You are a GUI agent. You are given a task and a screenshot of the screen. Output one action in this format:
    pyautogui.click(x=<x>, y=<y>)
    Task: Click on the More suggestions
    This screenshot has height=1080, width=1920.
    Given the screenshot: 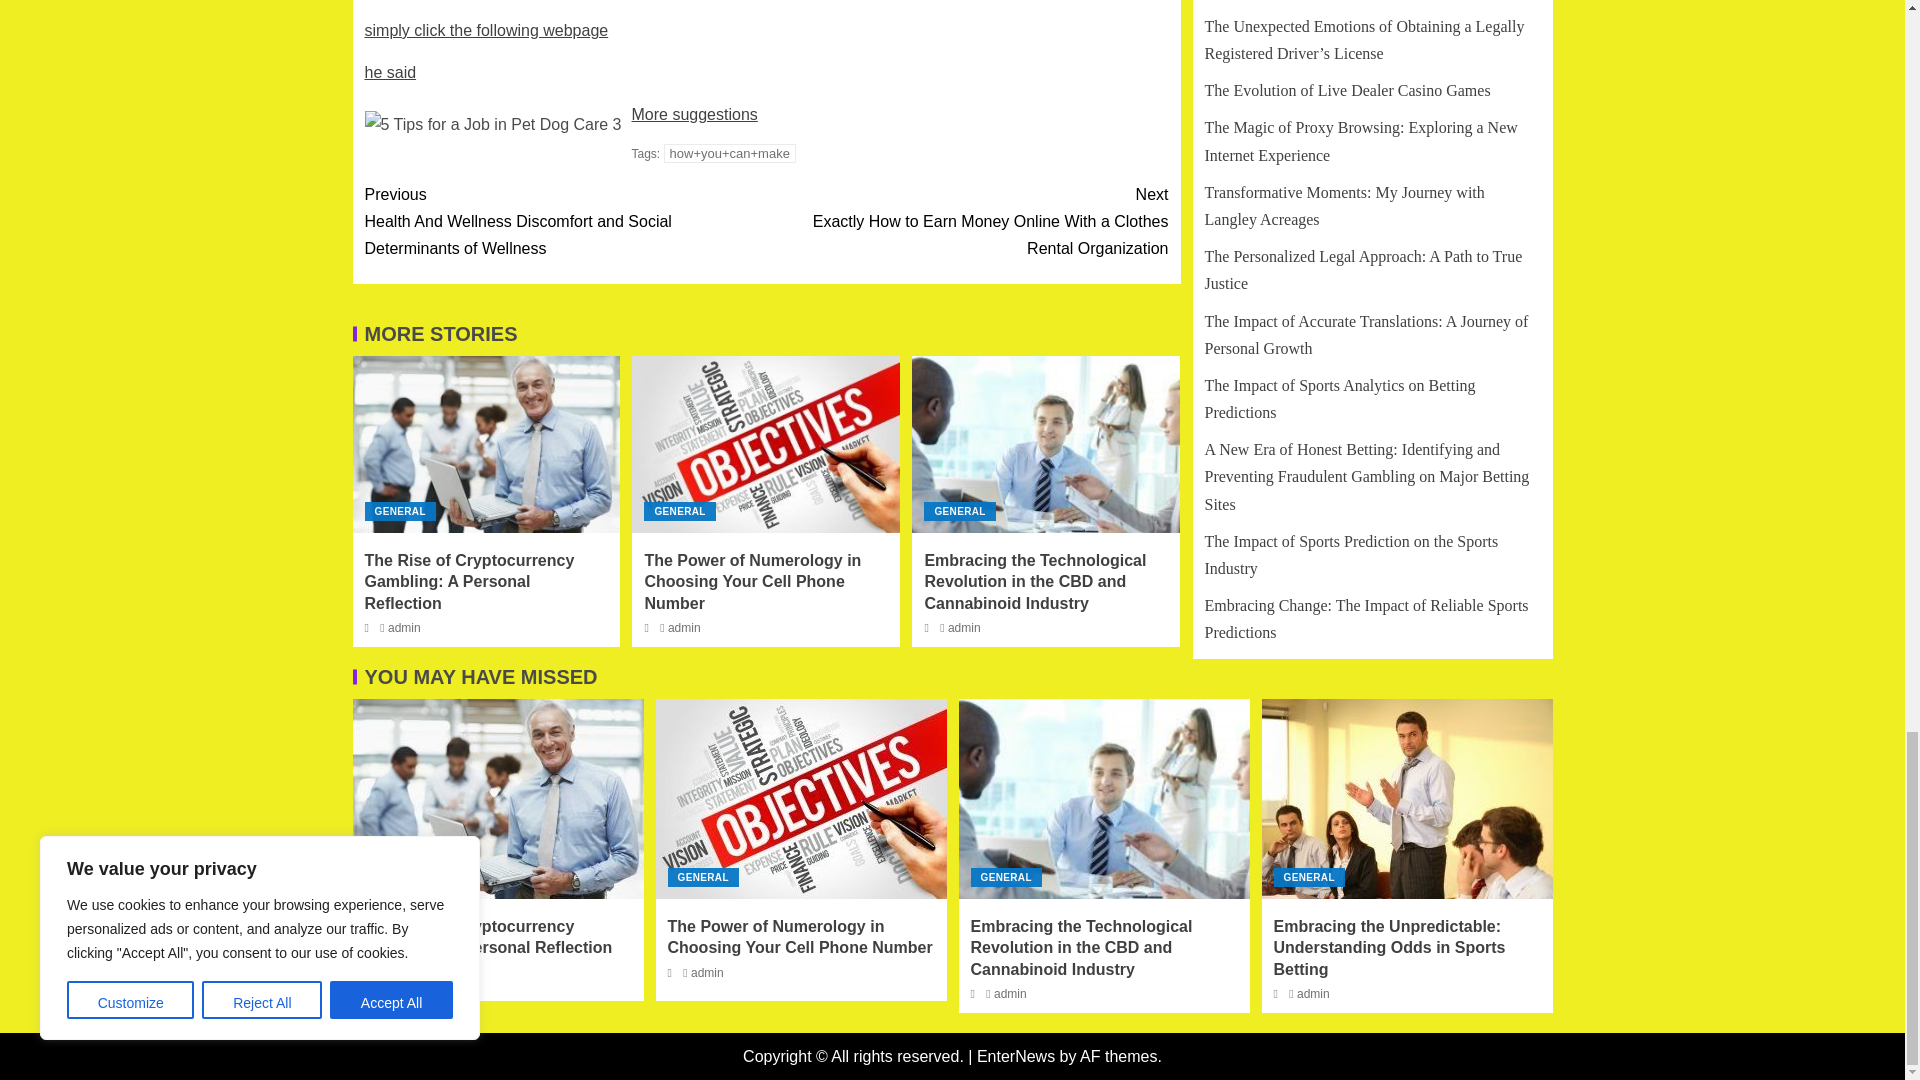 What is the action you would take?
    pyautogui.click(x=694, y=114)
    